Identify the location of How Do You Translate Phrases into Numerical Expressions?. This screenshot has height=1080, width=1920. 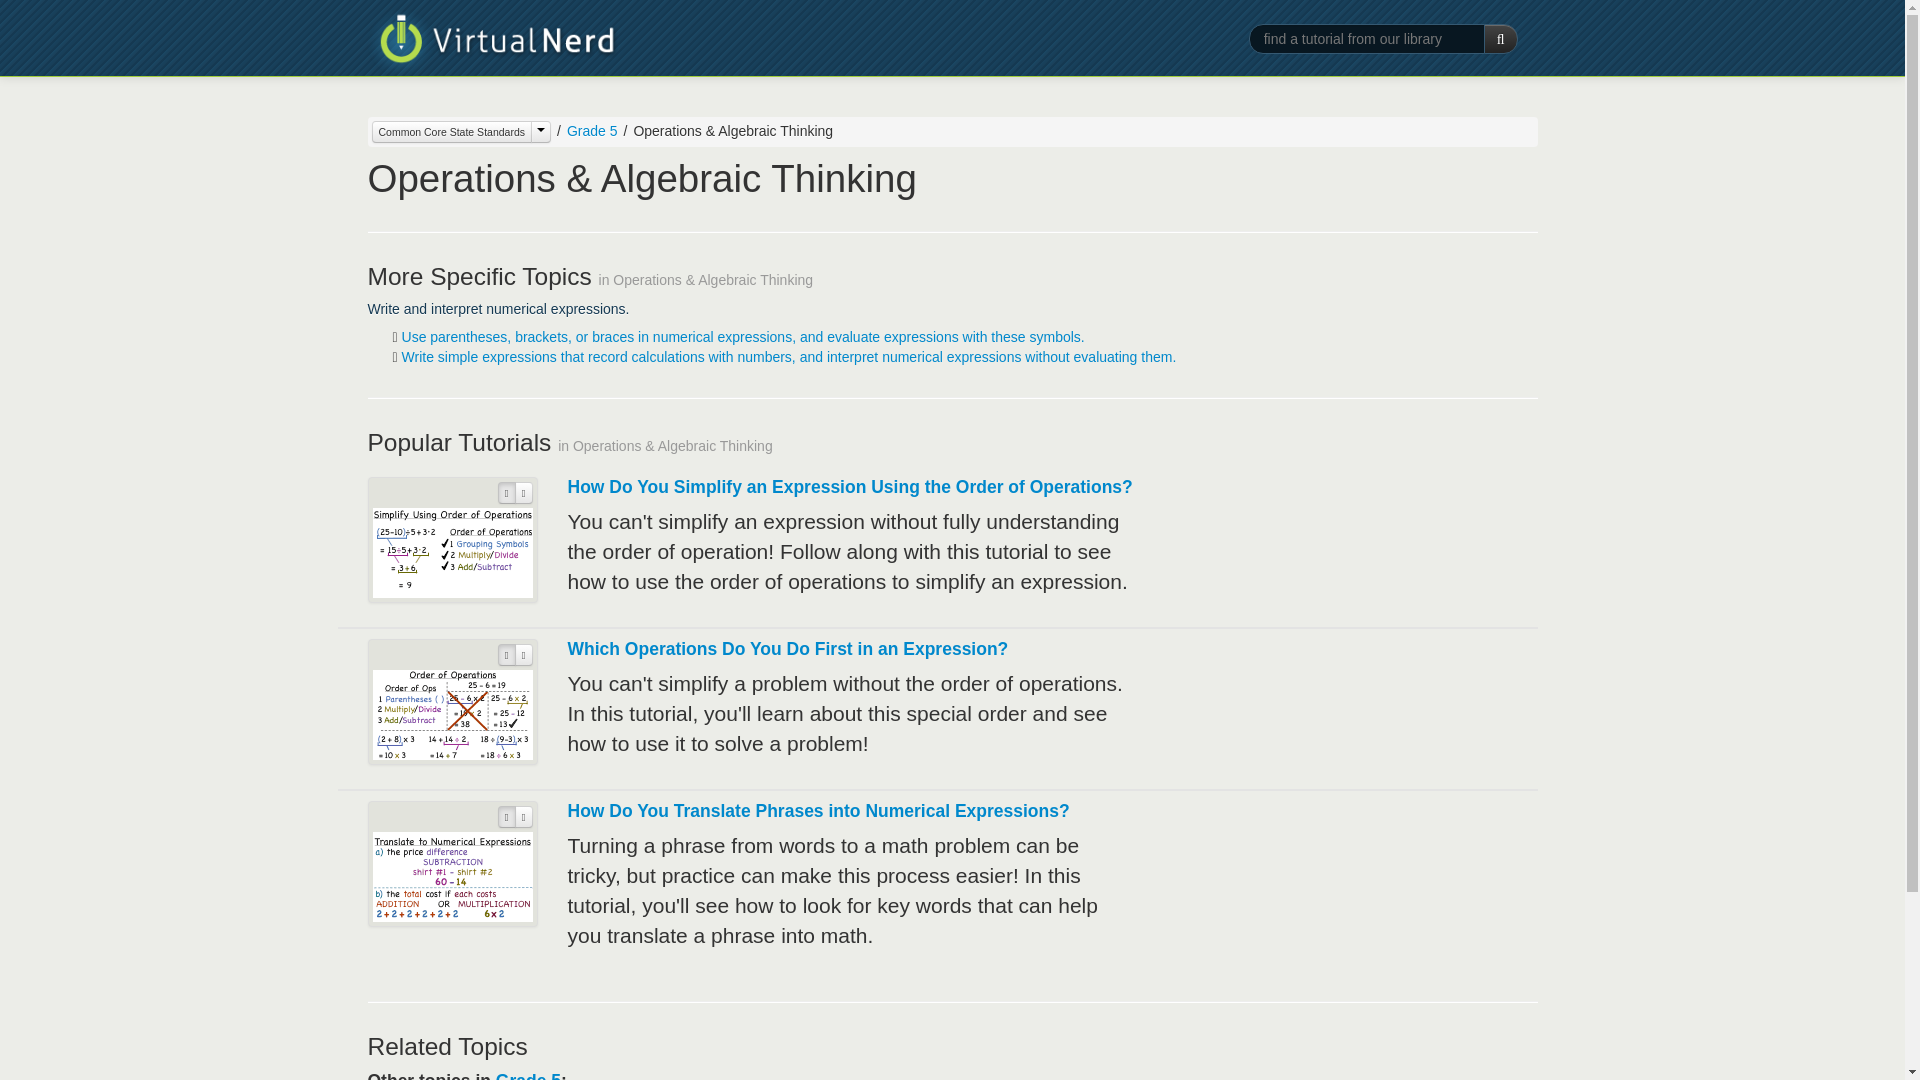
(818, 810).